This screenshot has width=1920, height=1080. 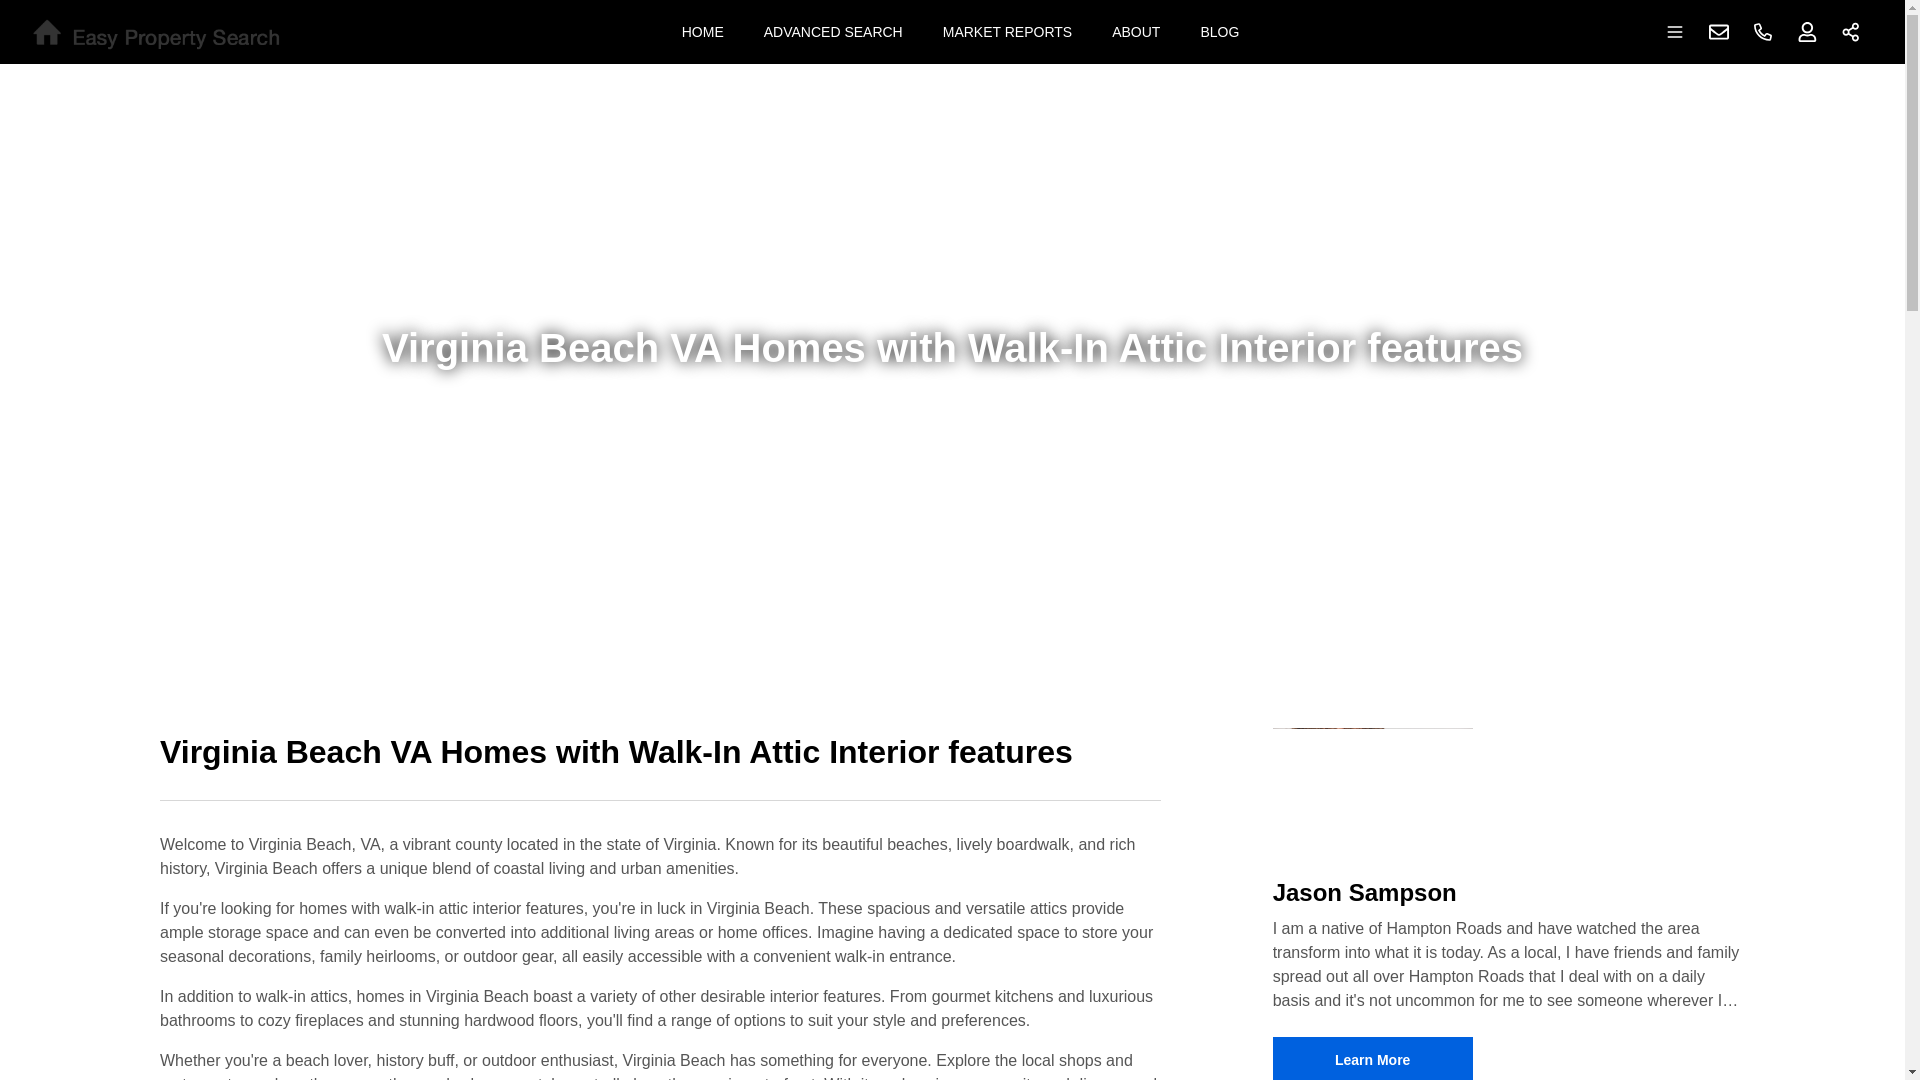 What do you see at coordinates (1136, 32) in the screenshot?
I see `ABOUT` at bounding box center [1136, 32].